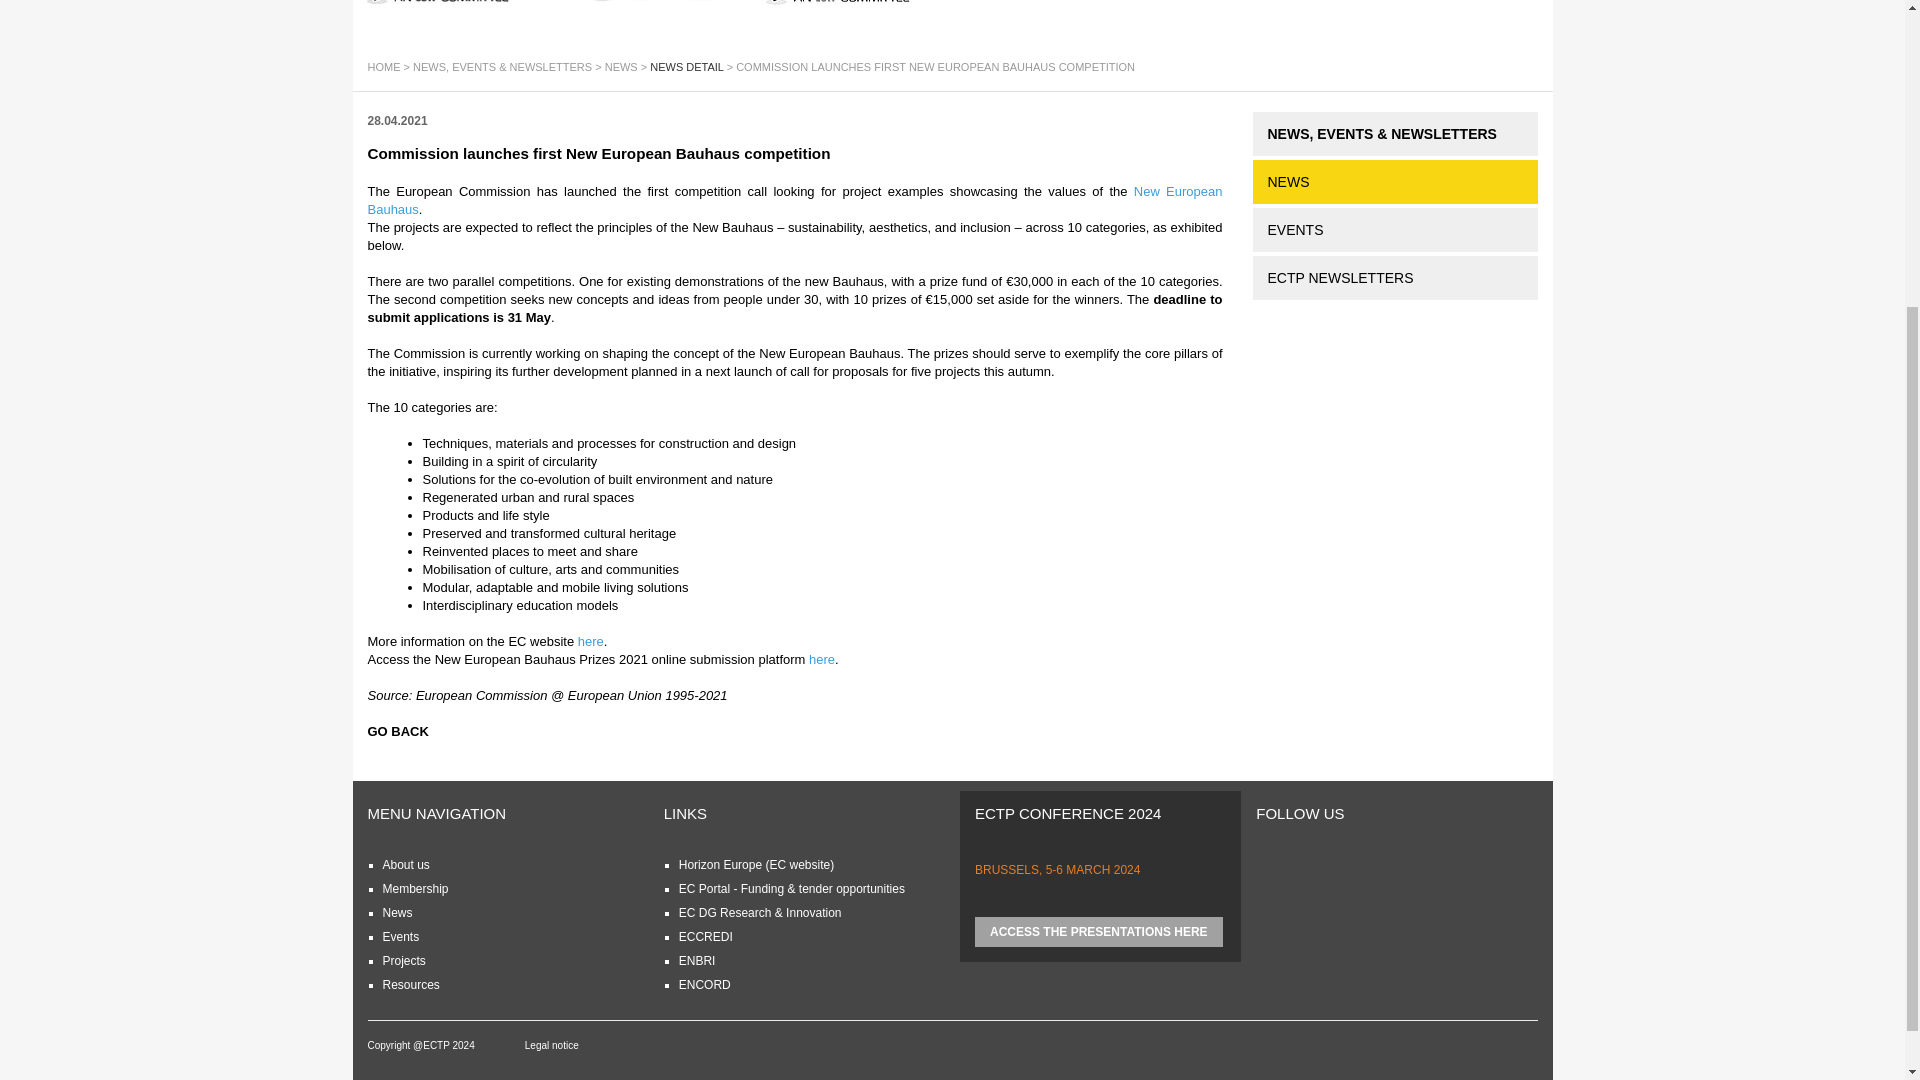 Image resolution: width=1920 pixels, height=1080 pixels. I want to click on Opens external link in new window, so click(822, 660).